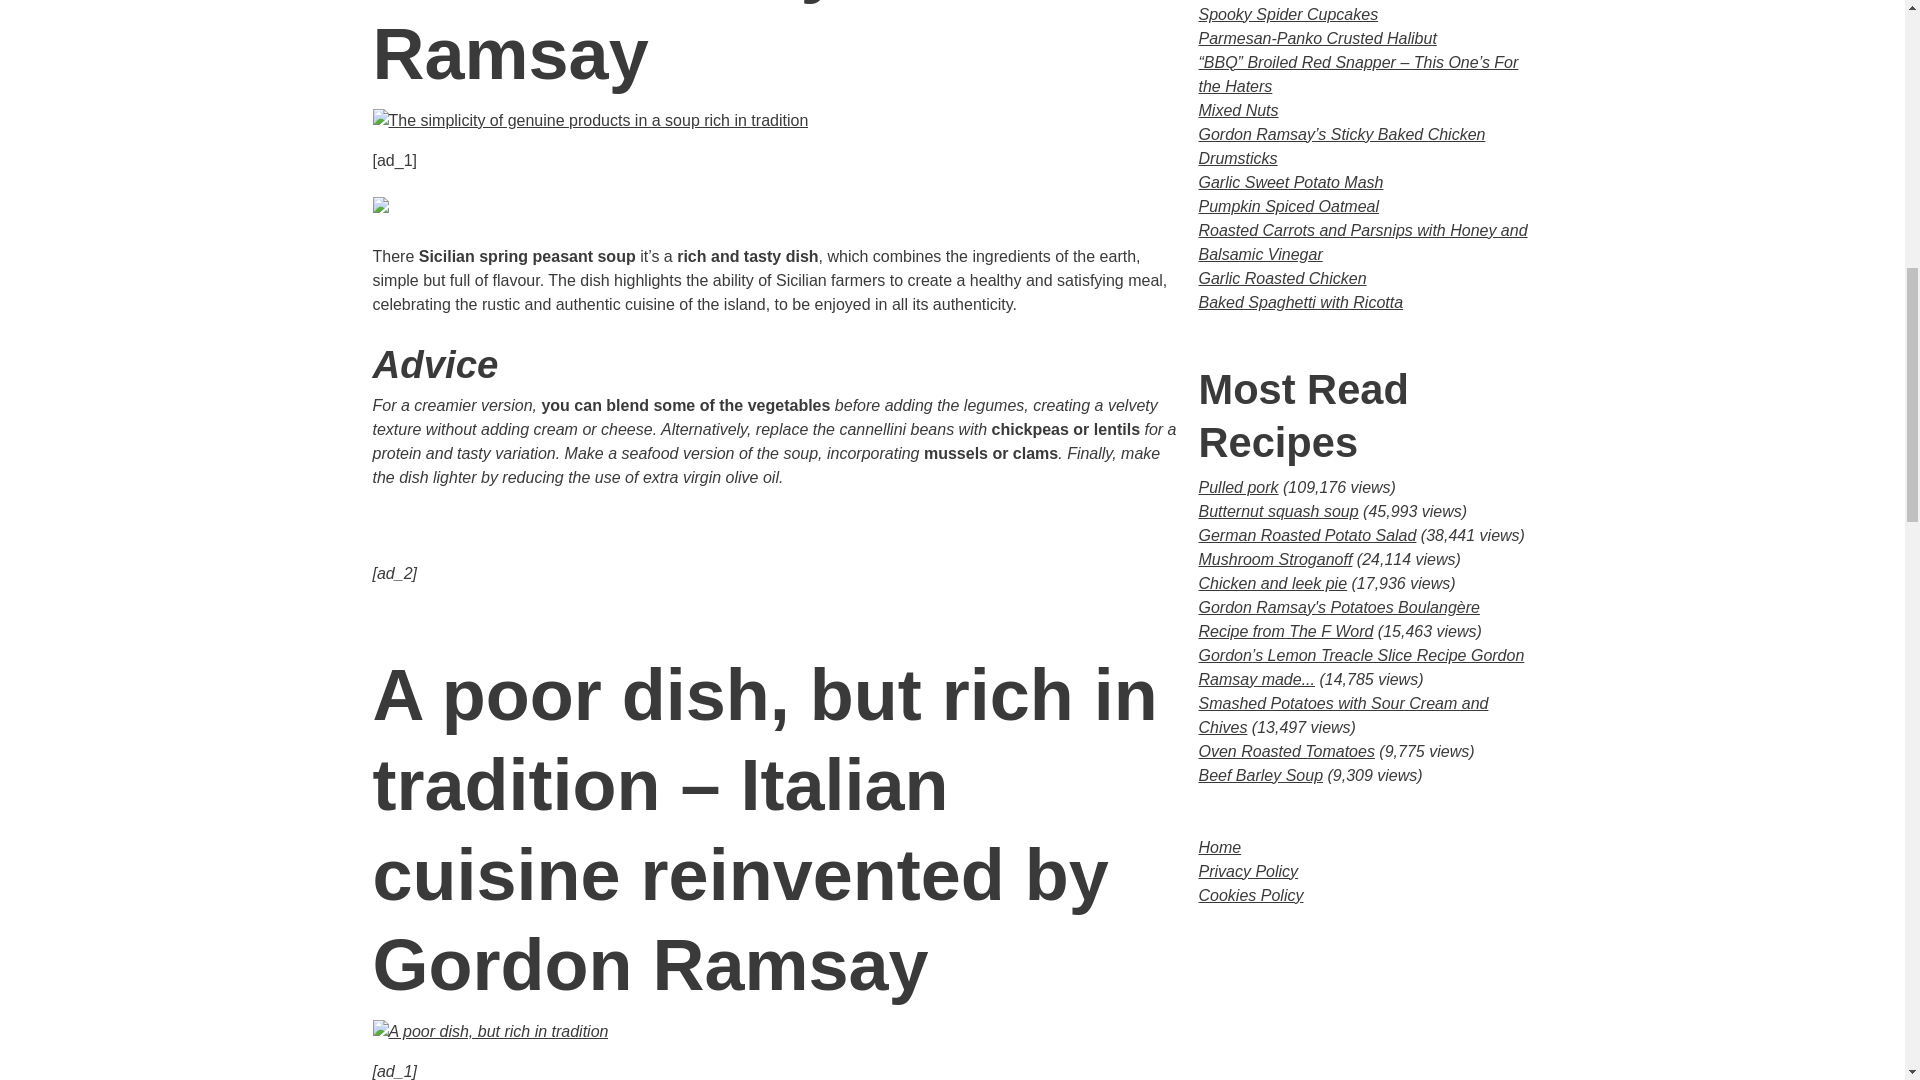 Image resolution: width=1920 pixels, height=1080 pixels. Describe the element at coordinates (1286, 752) in the screenshot. I see `Oven Roasted Tomatoes` at that location.